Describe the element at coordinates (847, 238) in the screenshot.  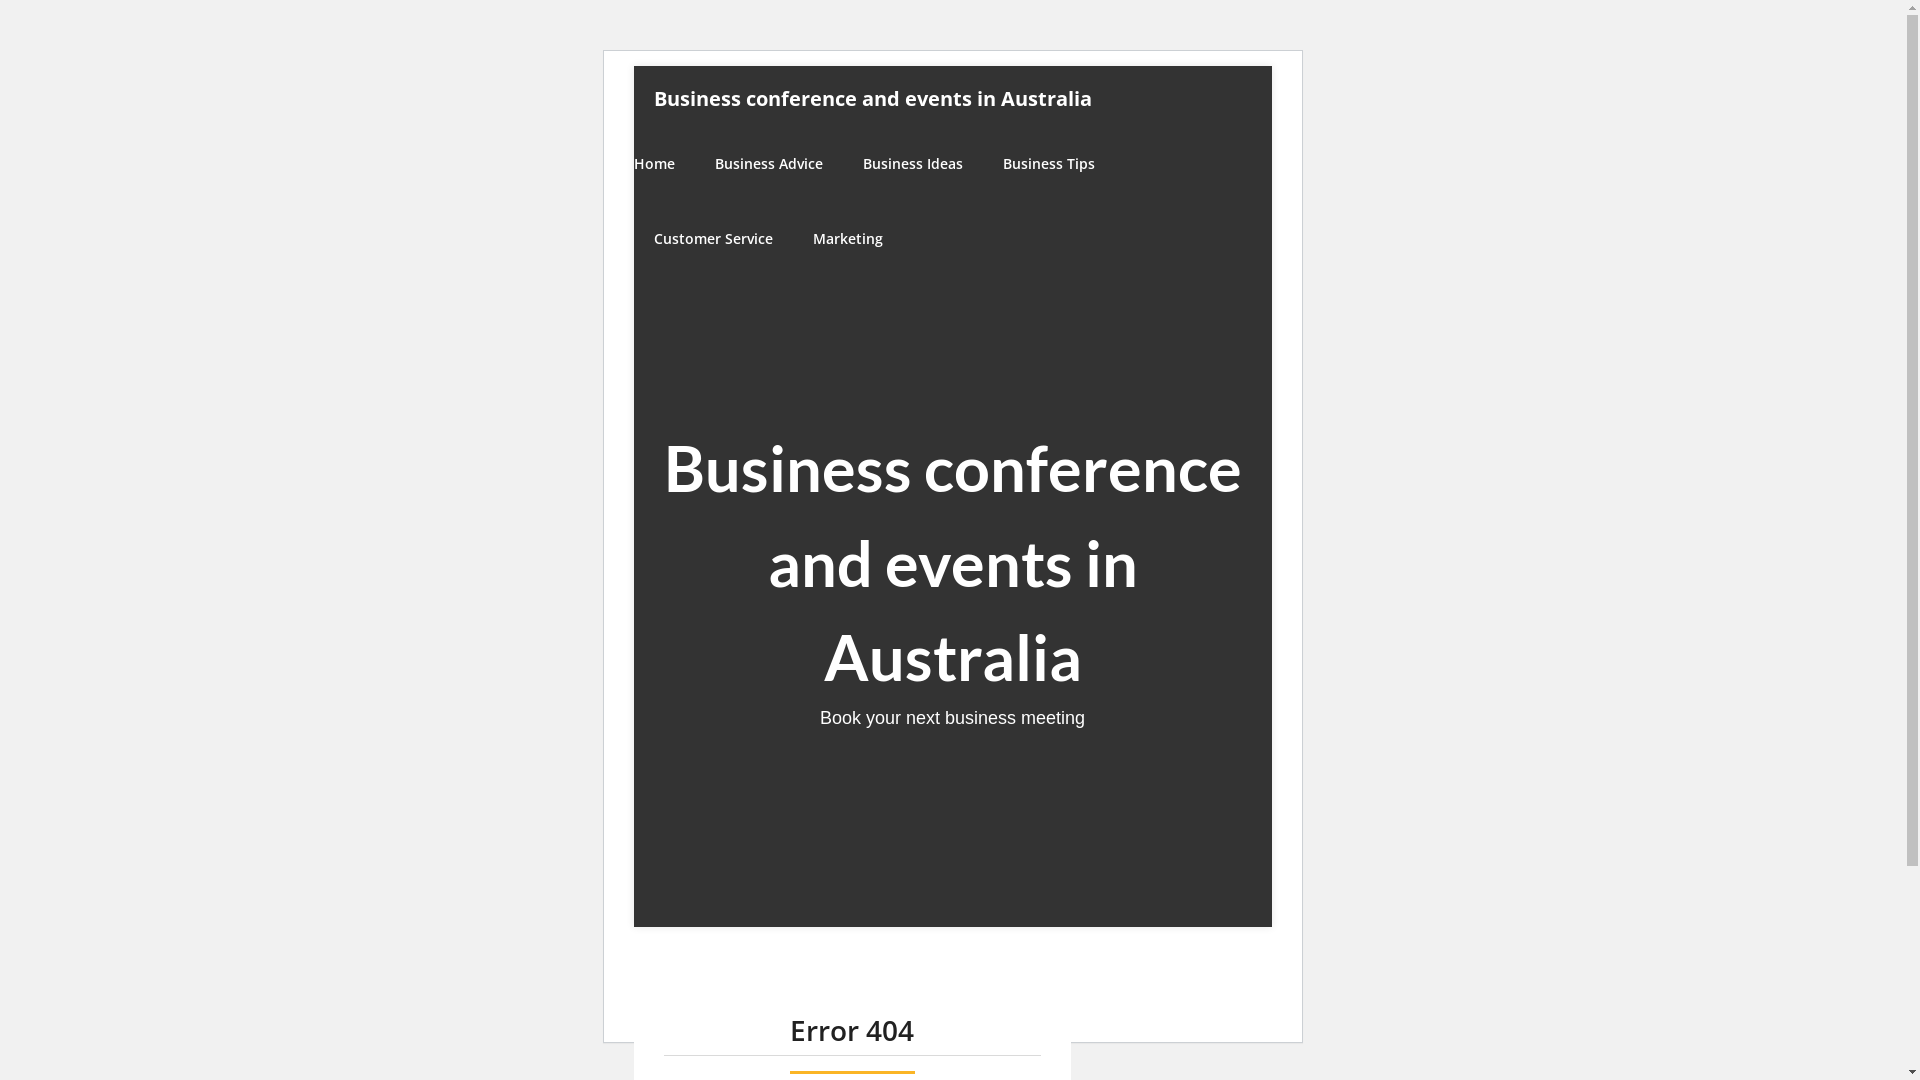
I see `Marketing` at that location.